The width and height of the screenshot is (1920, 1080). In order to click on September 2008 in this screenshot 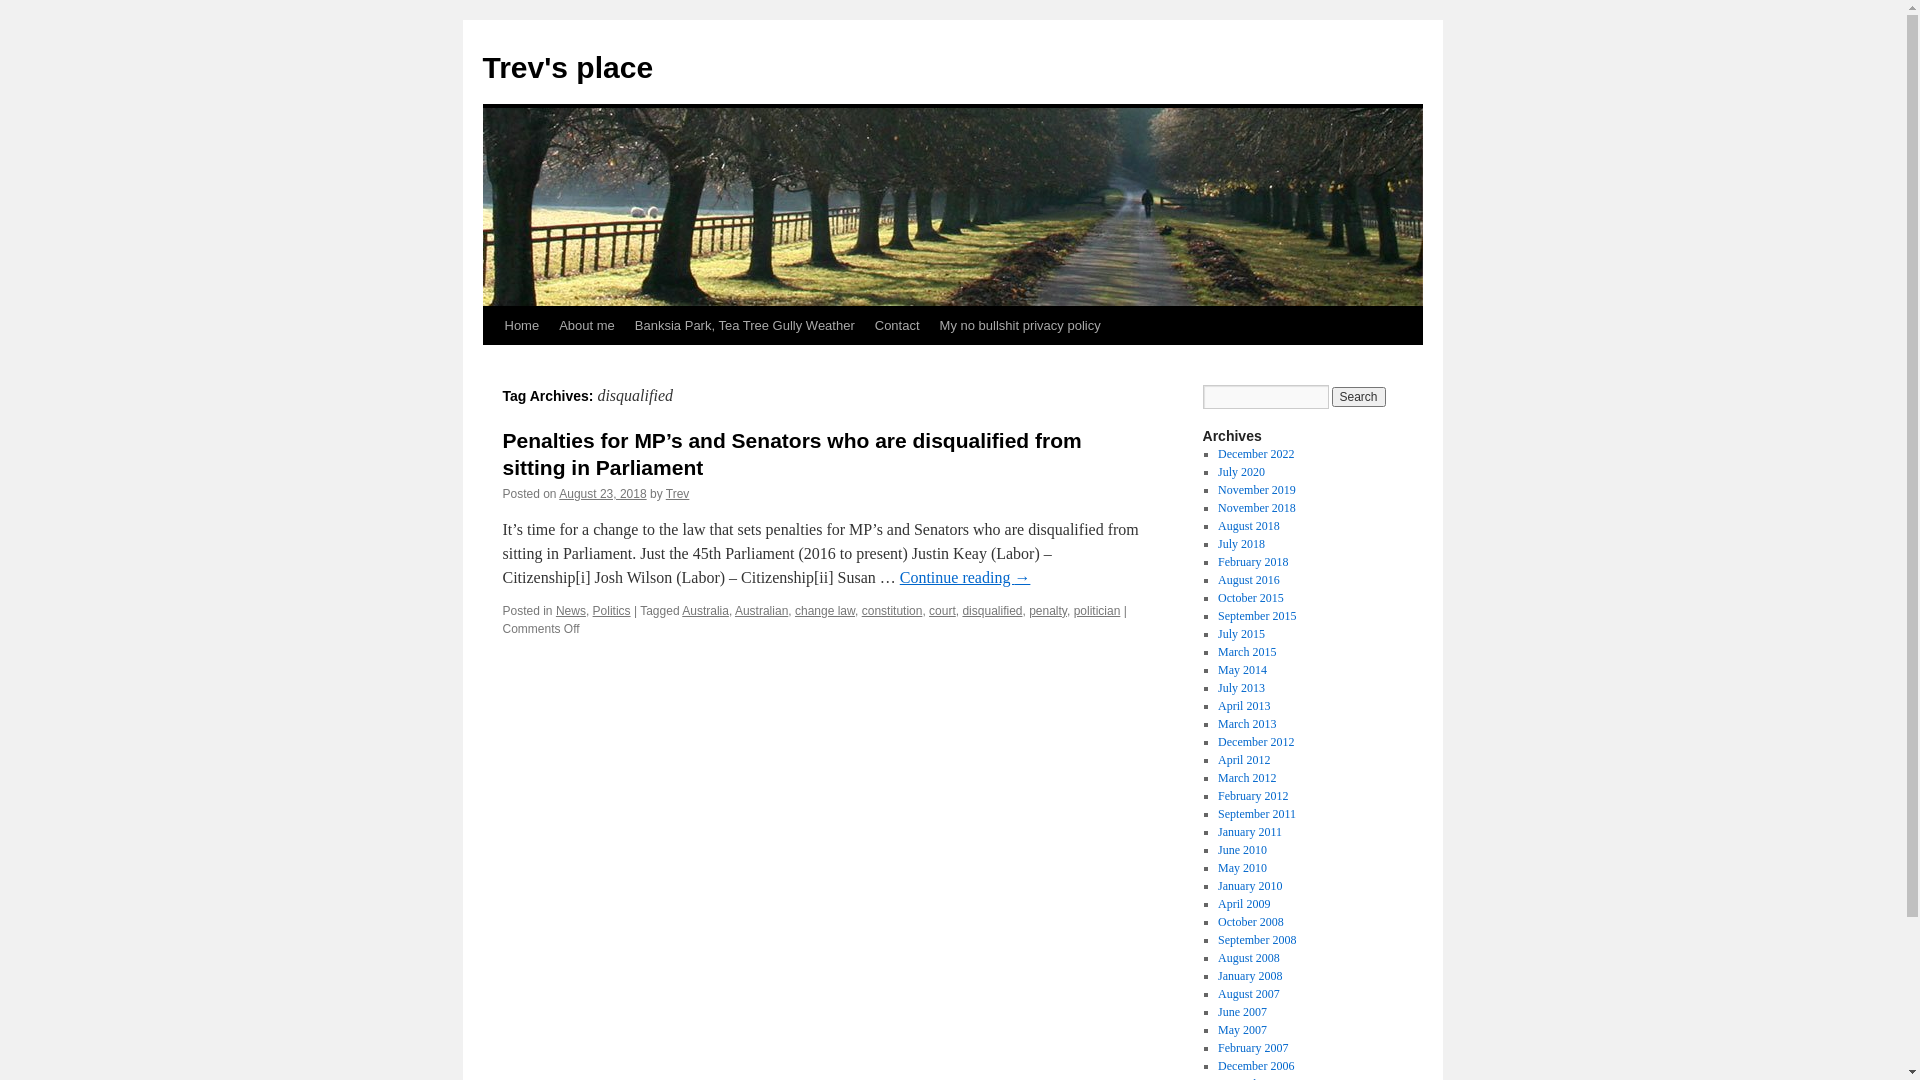, I will do `click(1257, 940)`.